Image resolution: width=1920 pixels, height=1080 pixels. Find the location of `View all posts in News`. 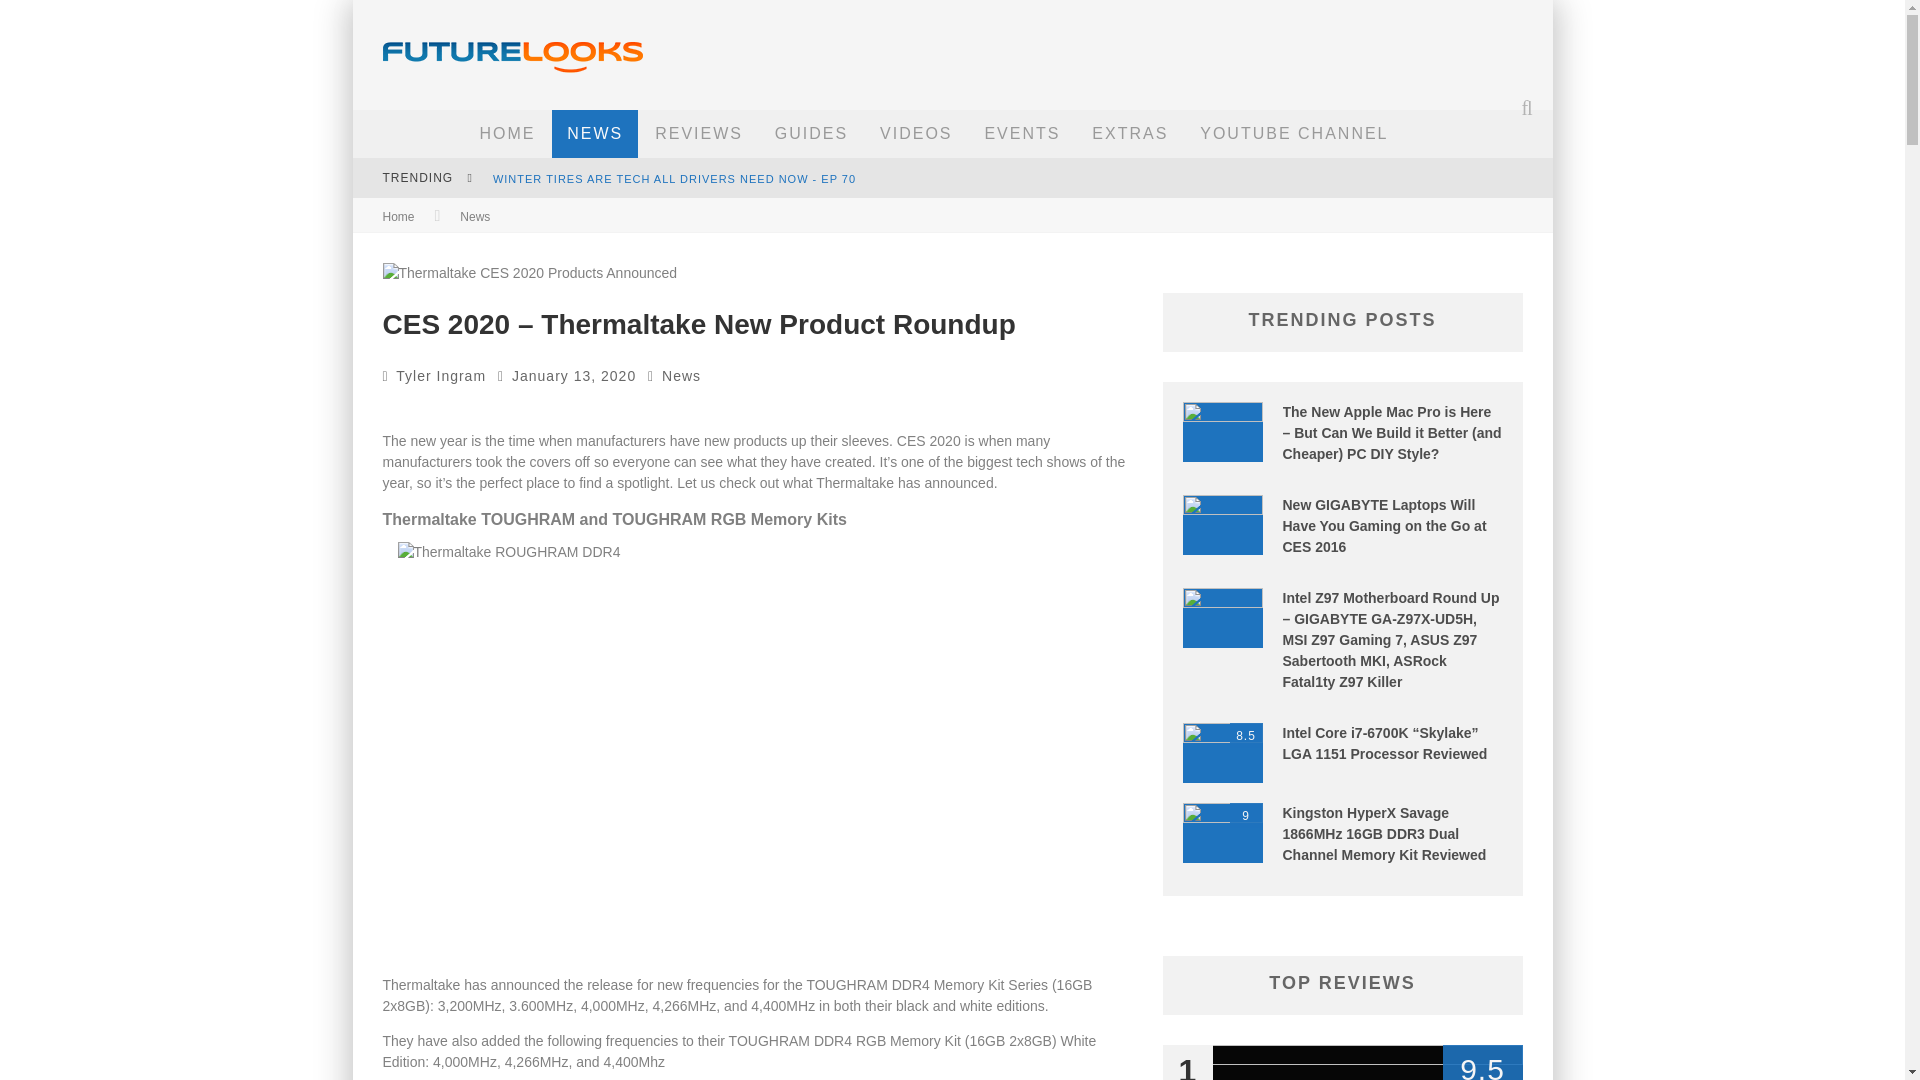

View all posts in News is located at coordinates (681, 376).